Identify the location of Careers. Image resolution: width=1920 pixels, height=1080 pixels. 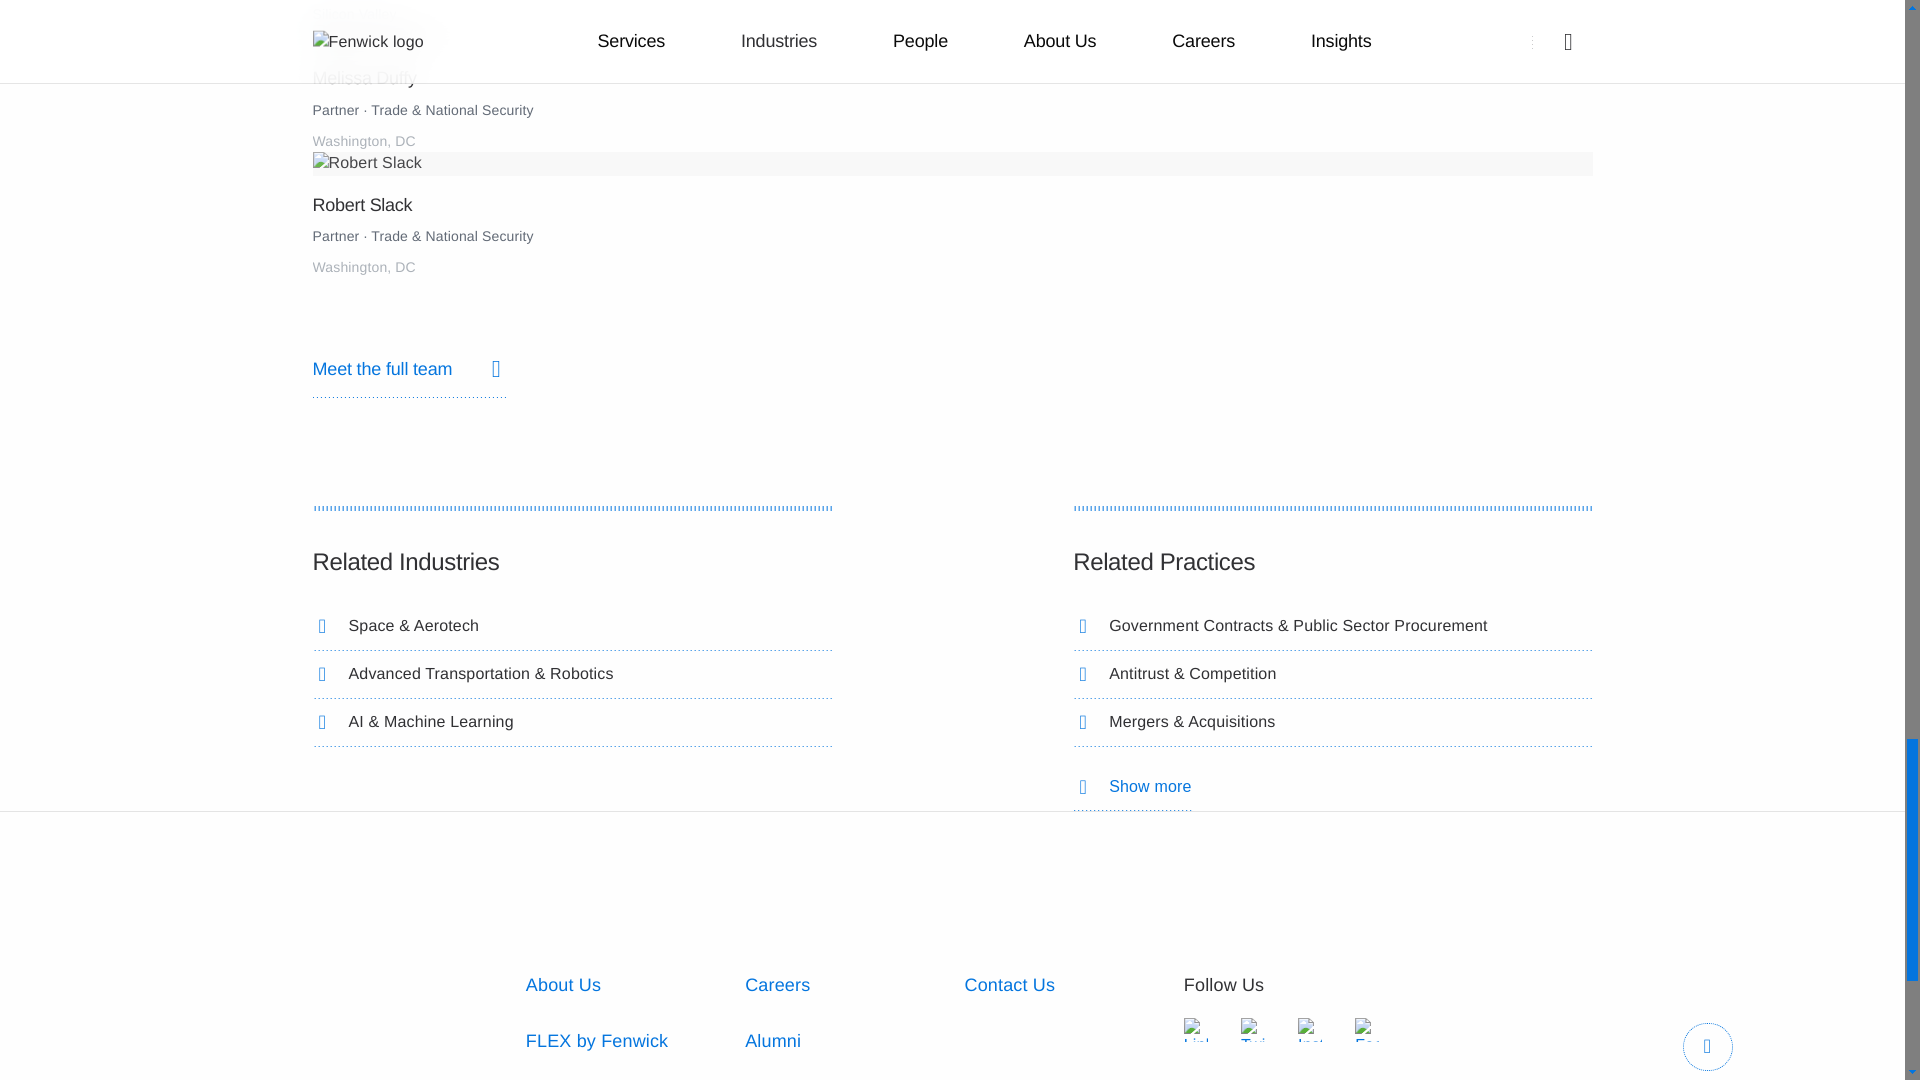
(777, 984).